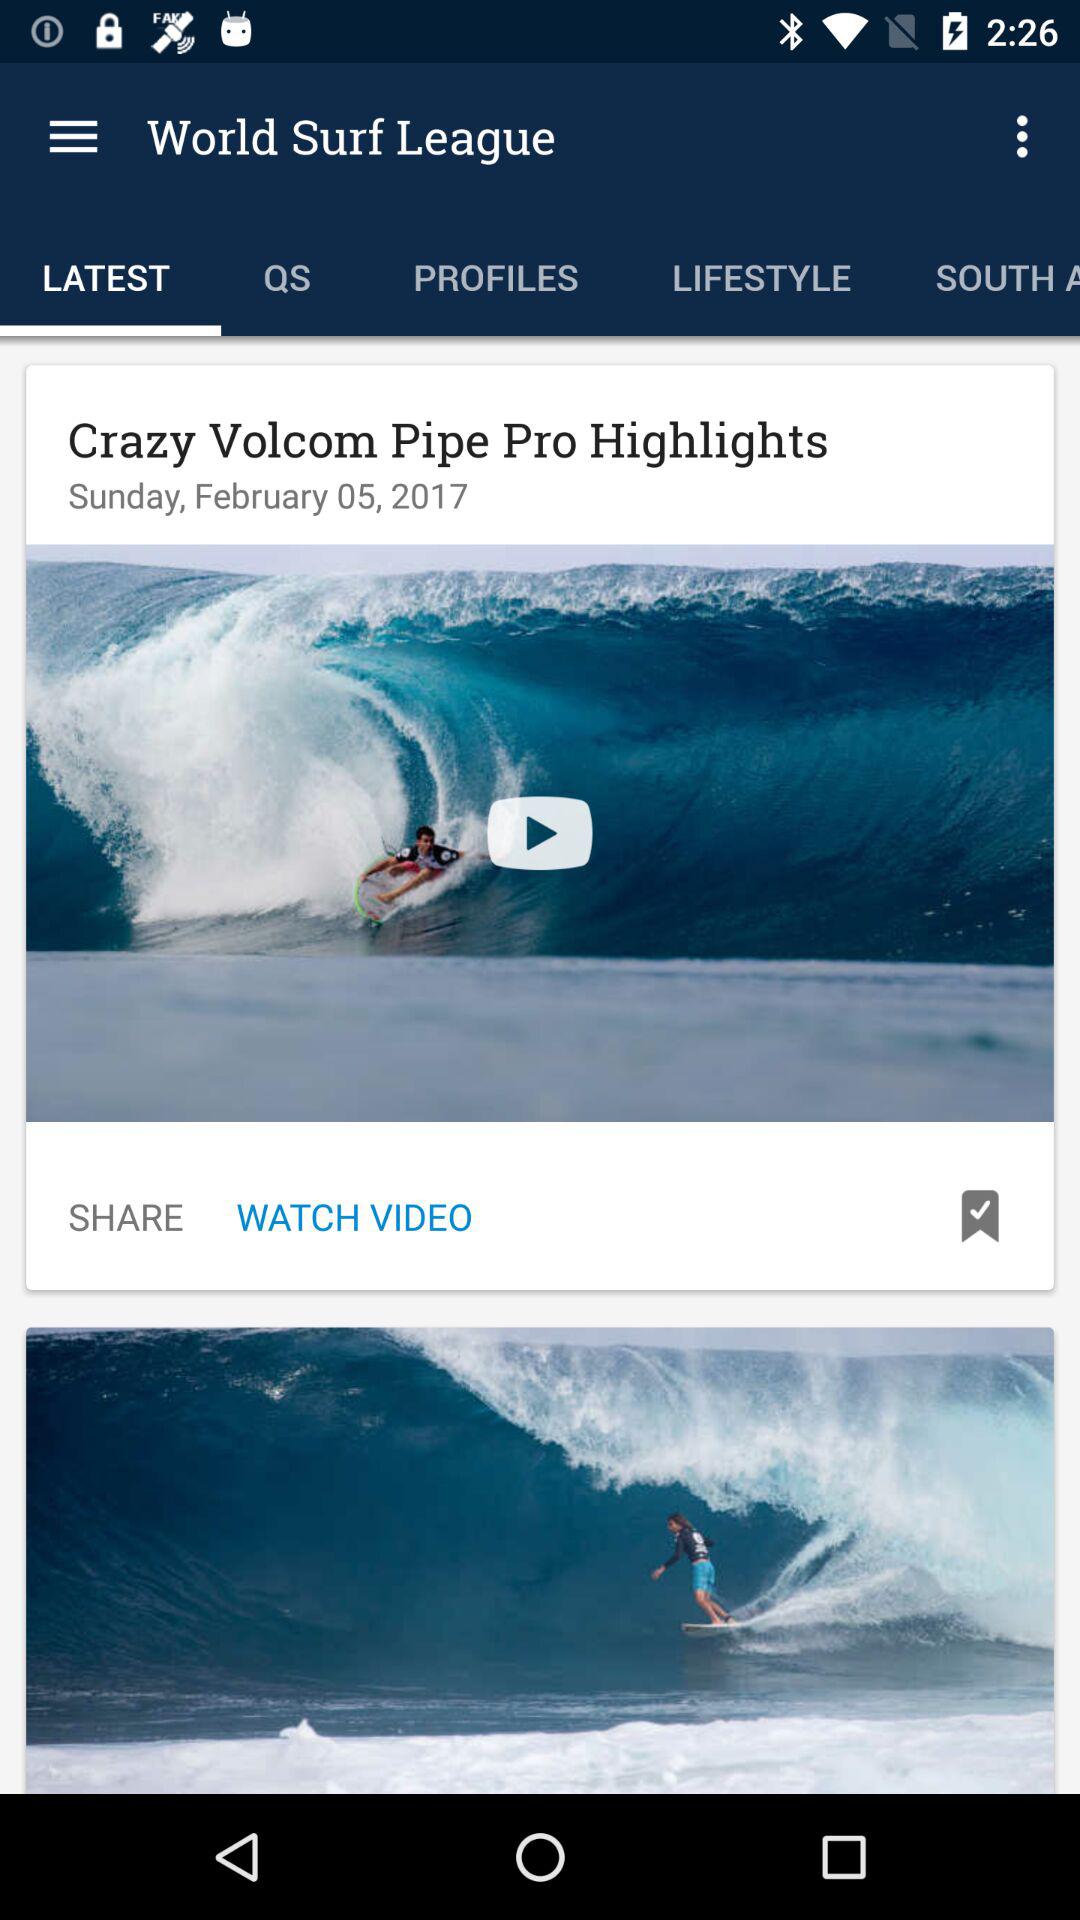 Image resolution: width=1080 pixels, height=1920 pixels. Describe the element at coordinates (986, 272) in the screenshot. I see `select the option next to lifestyle` at that location.